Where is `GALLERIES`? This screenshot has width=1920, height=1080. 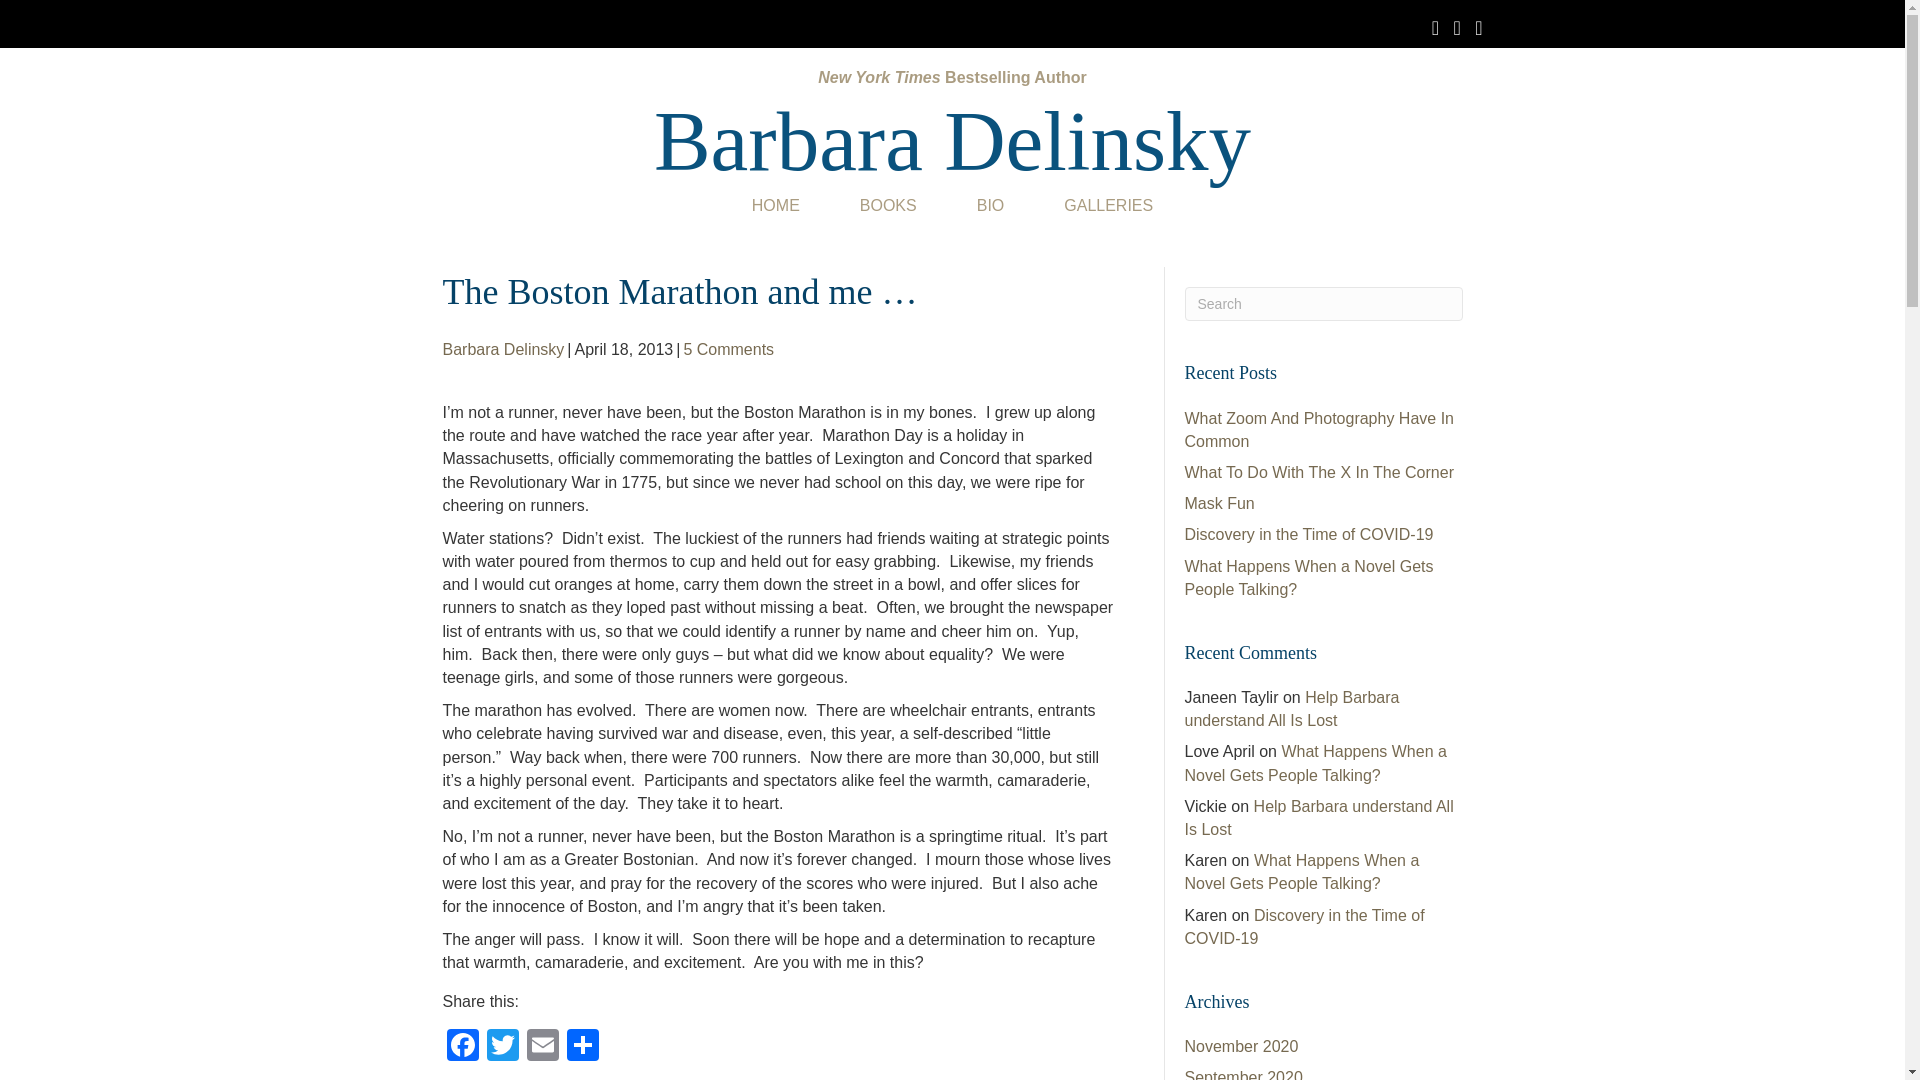 GALLERIES is located at coordinates (1108, 204).